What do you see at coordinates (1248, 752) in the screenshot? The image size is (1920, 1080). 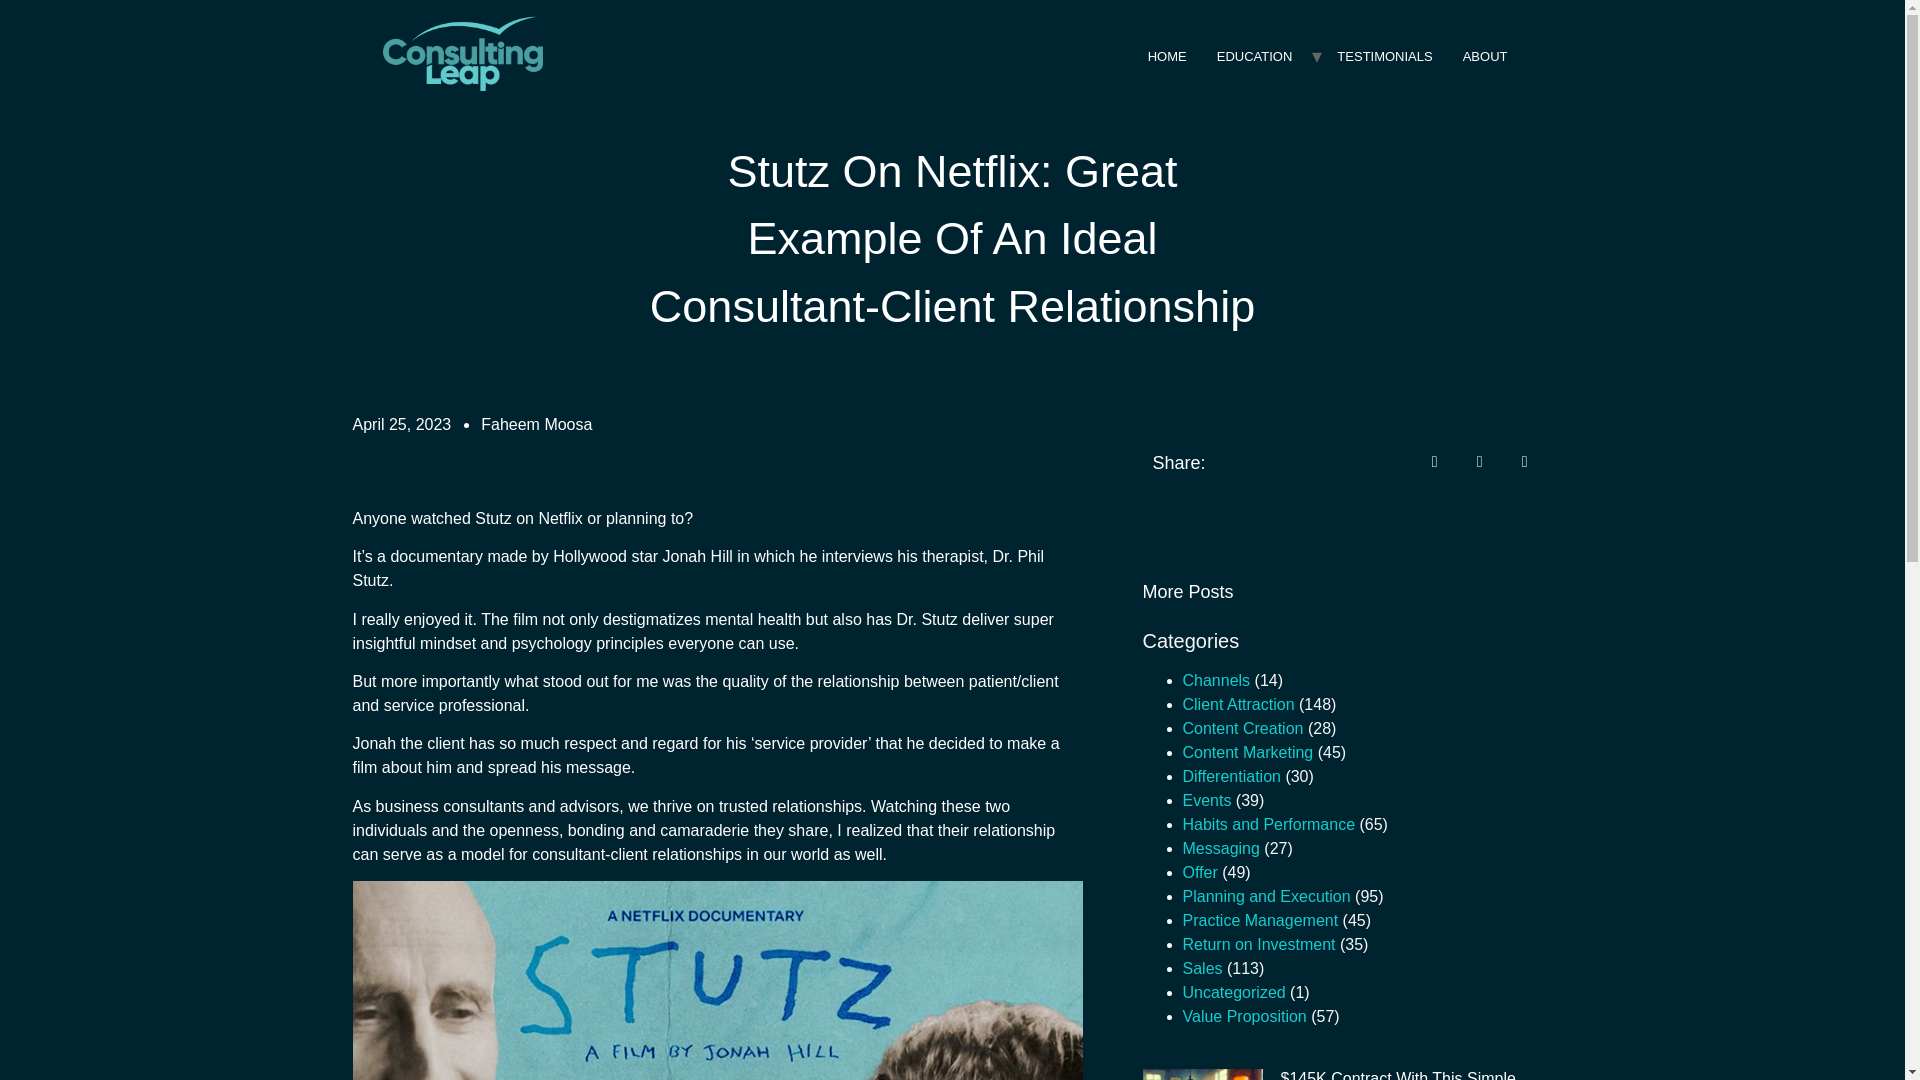 I see `Content Marketing` at bounding box center [1248, 752].